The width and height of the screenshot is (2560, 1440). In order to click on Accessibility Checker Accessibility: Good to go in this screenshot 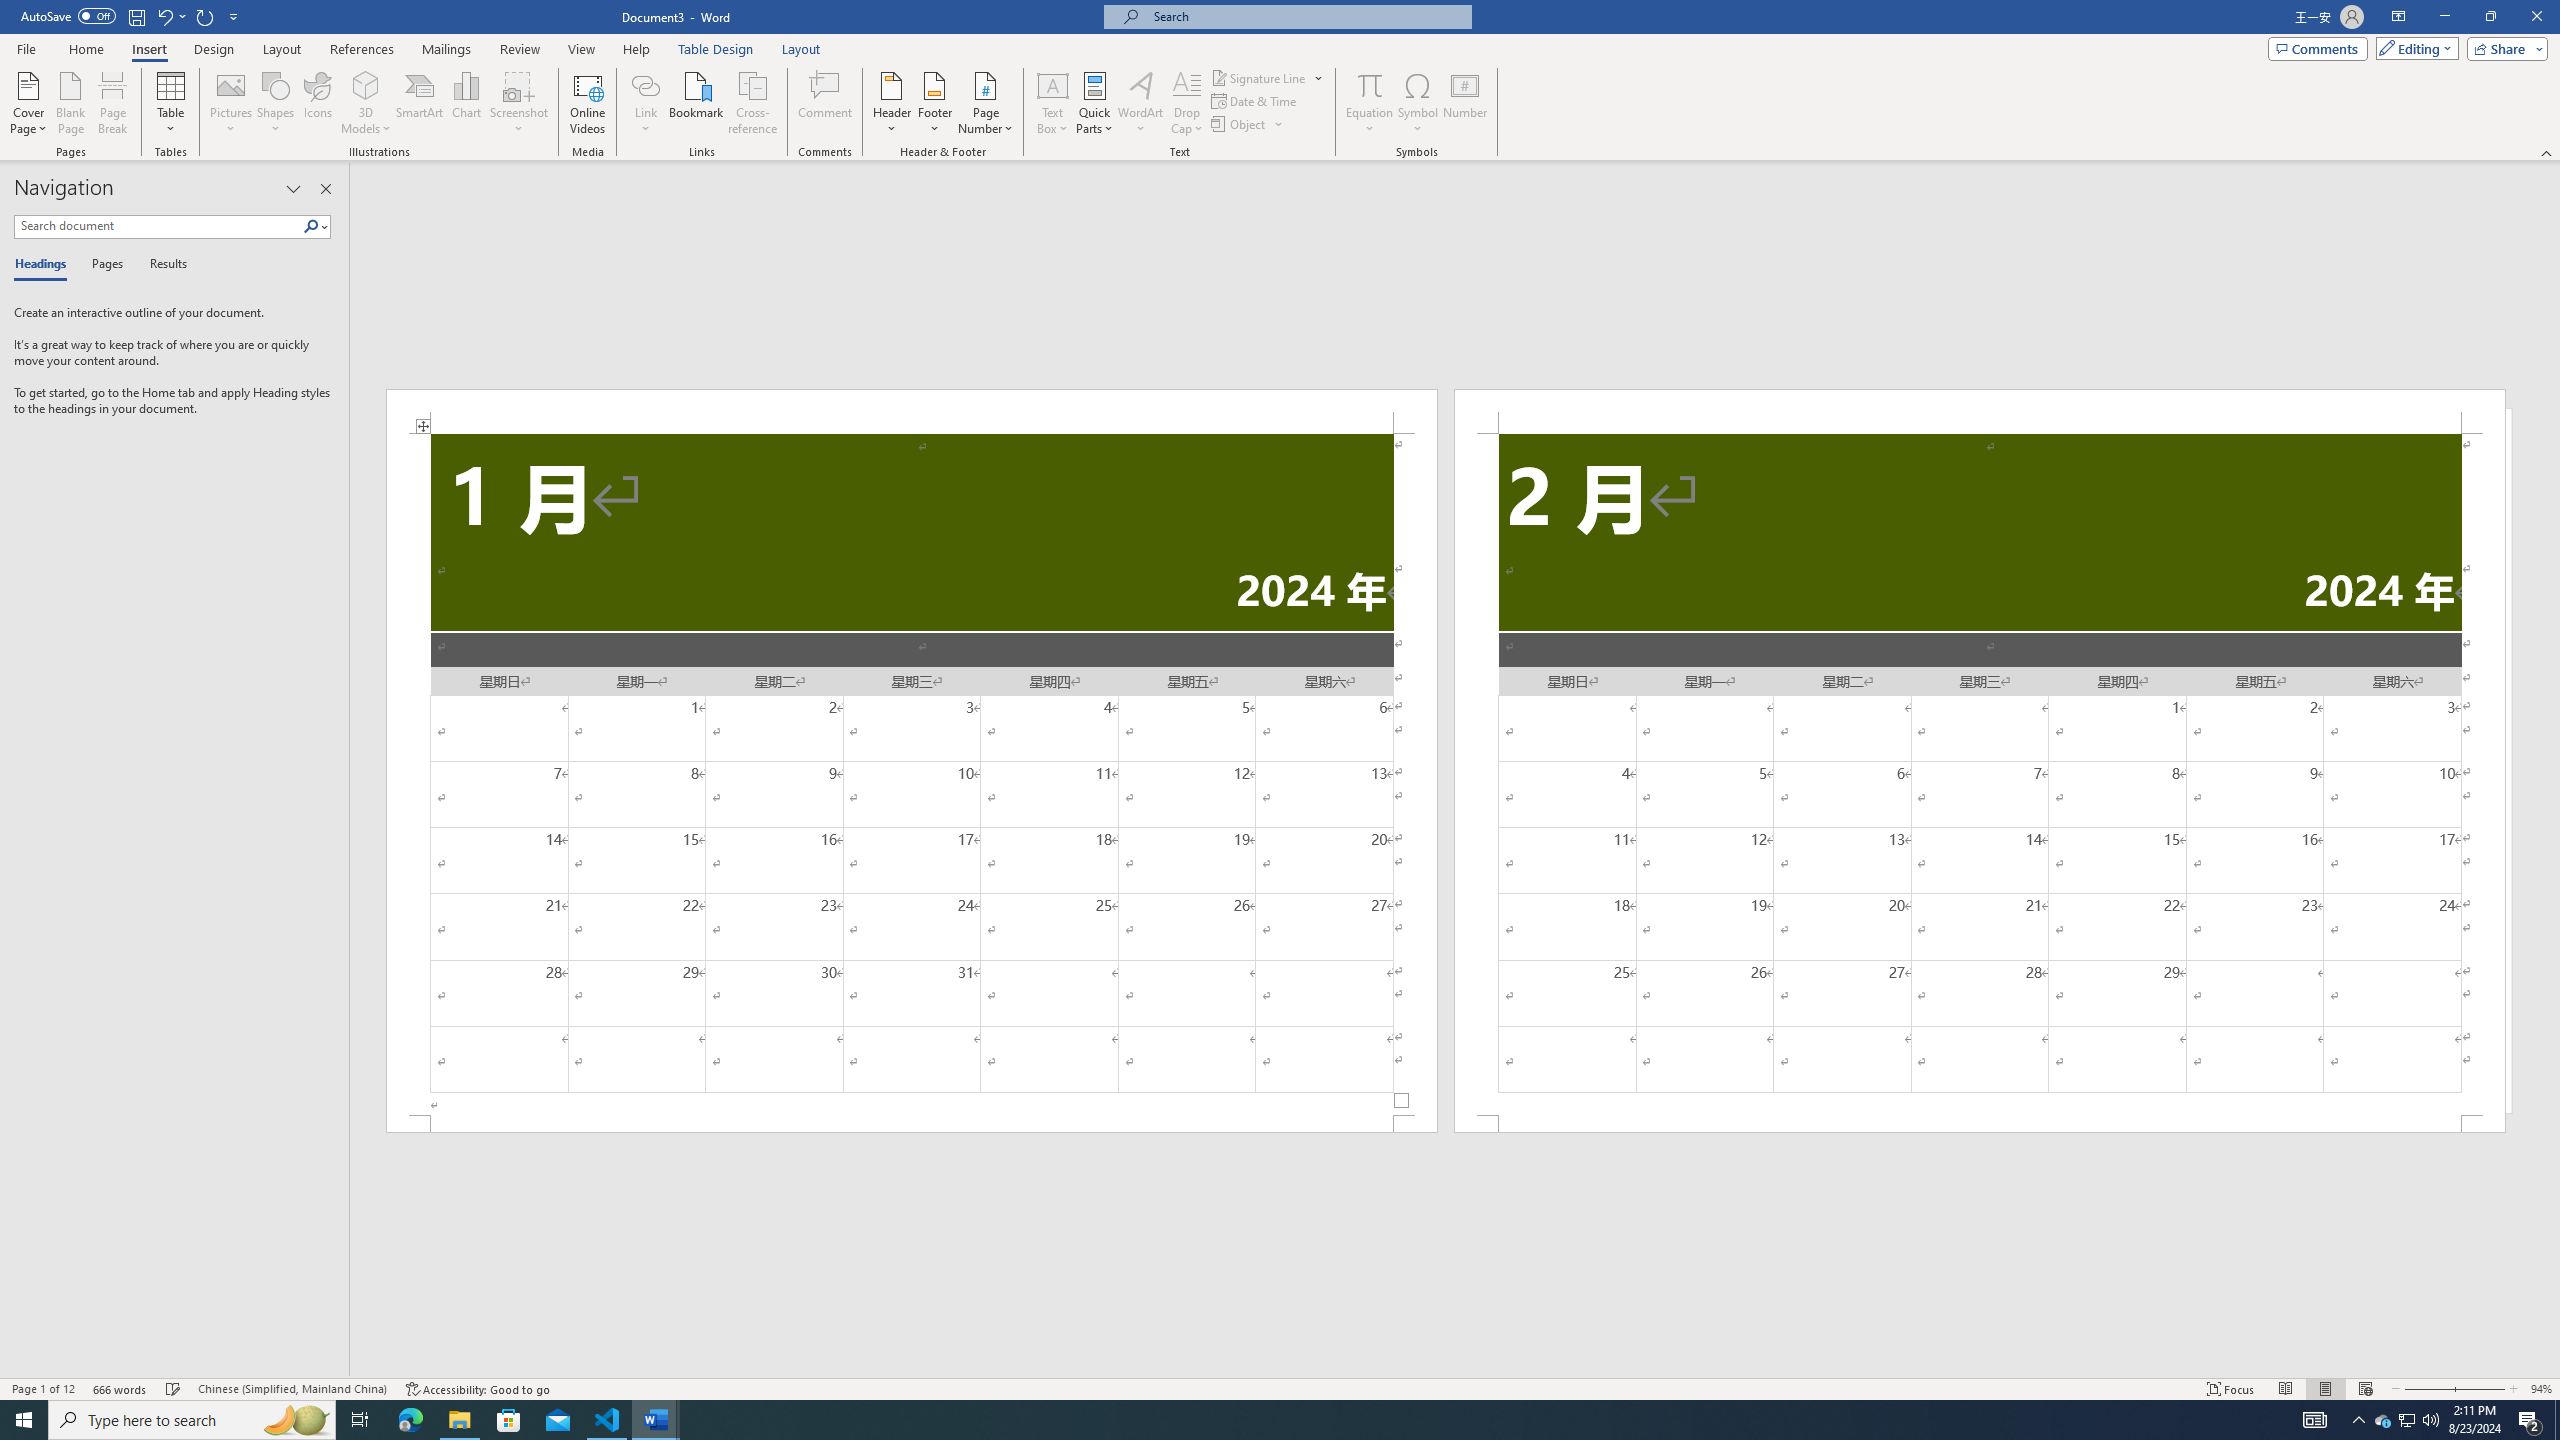, I will do `click(477, 1389)`.